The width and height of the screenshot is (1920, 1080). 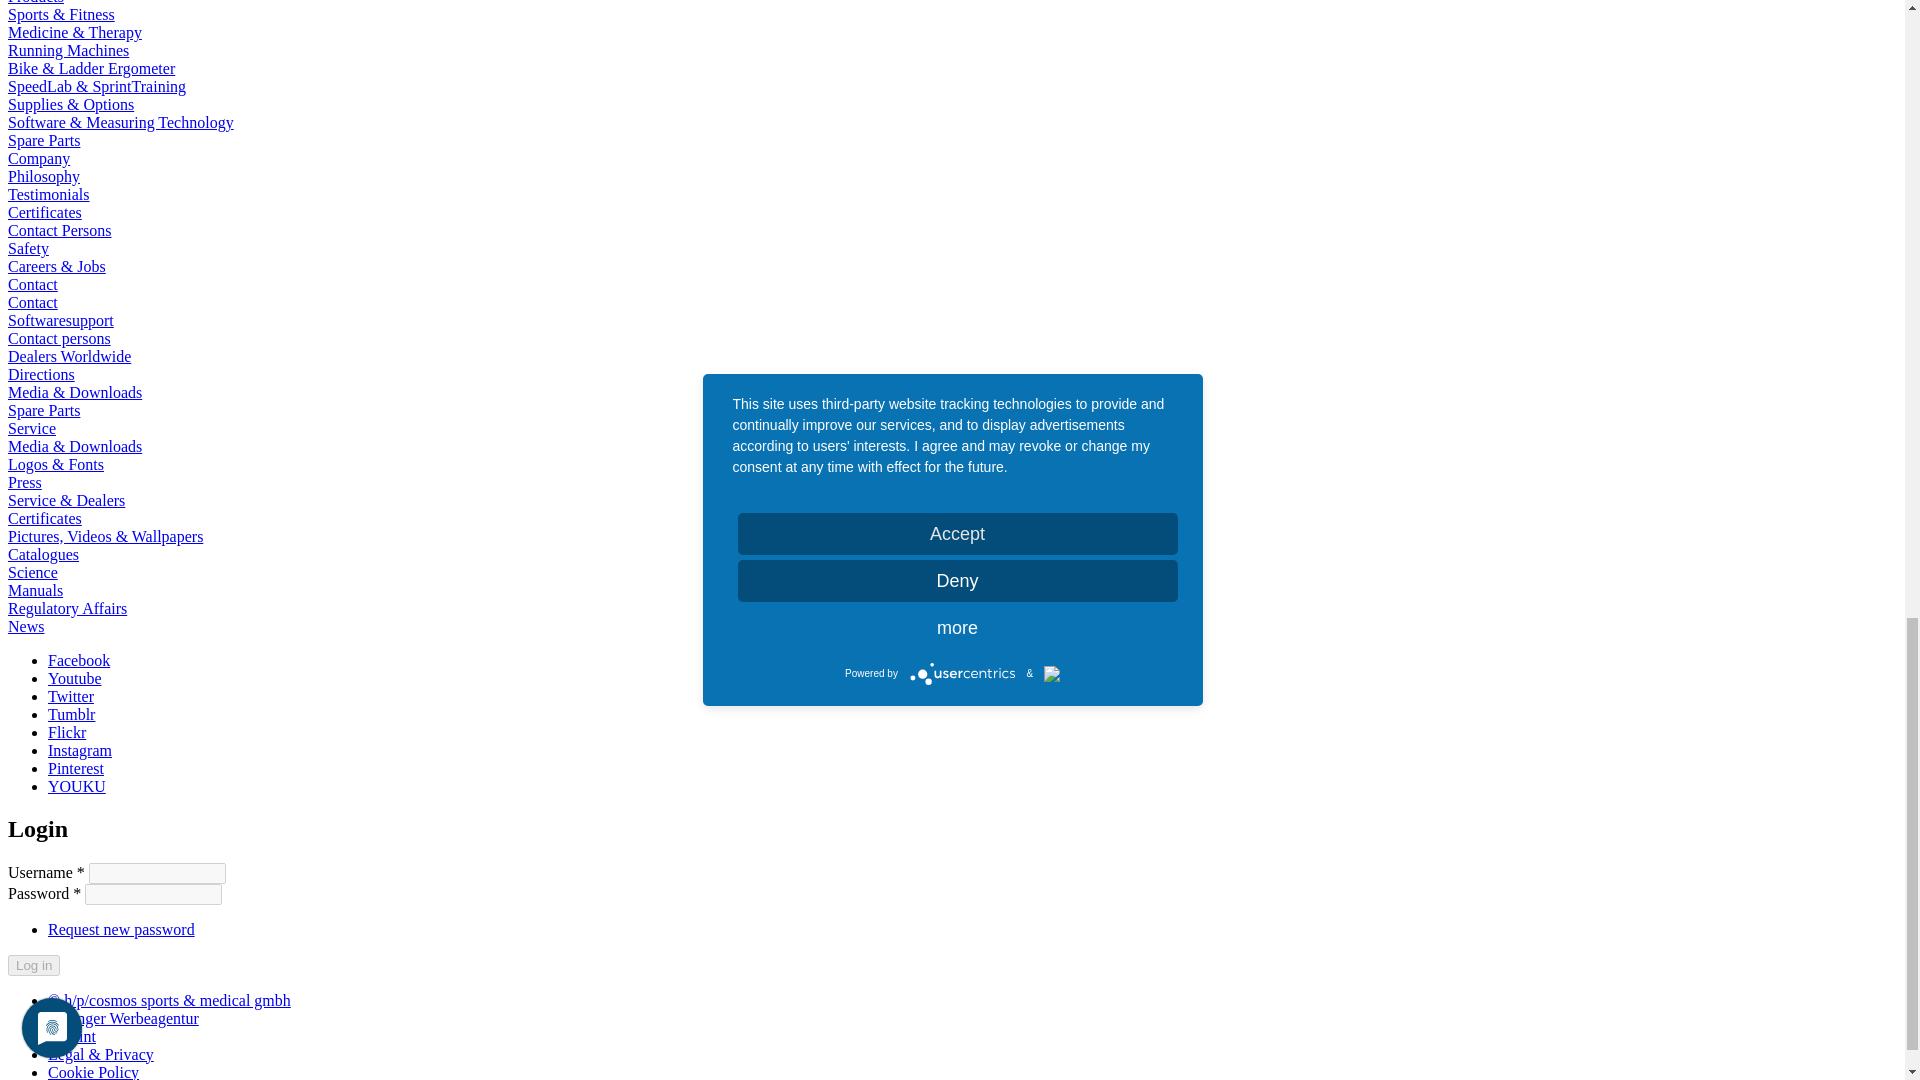 What do you see at coordinates (28, 248) in the screenshot?
I see `Safety` at bounding box center [28, 248].